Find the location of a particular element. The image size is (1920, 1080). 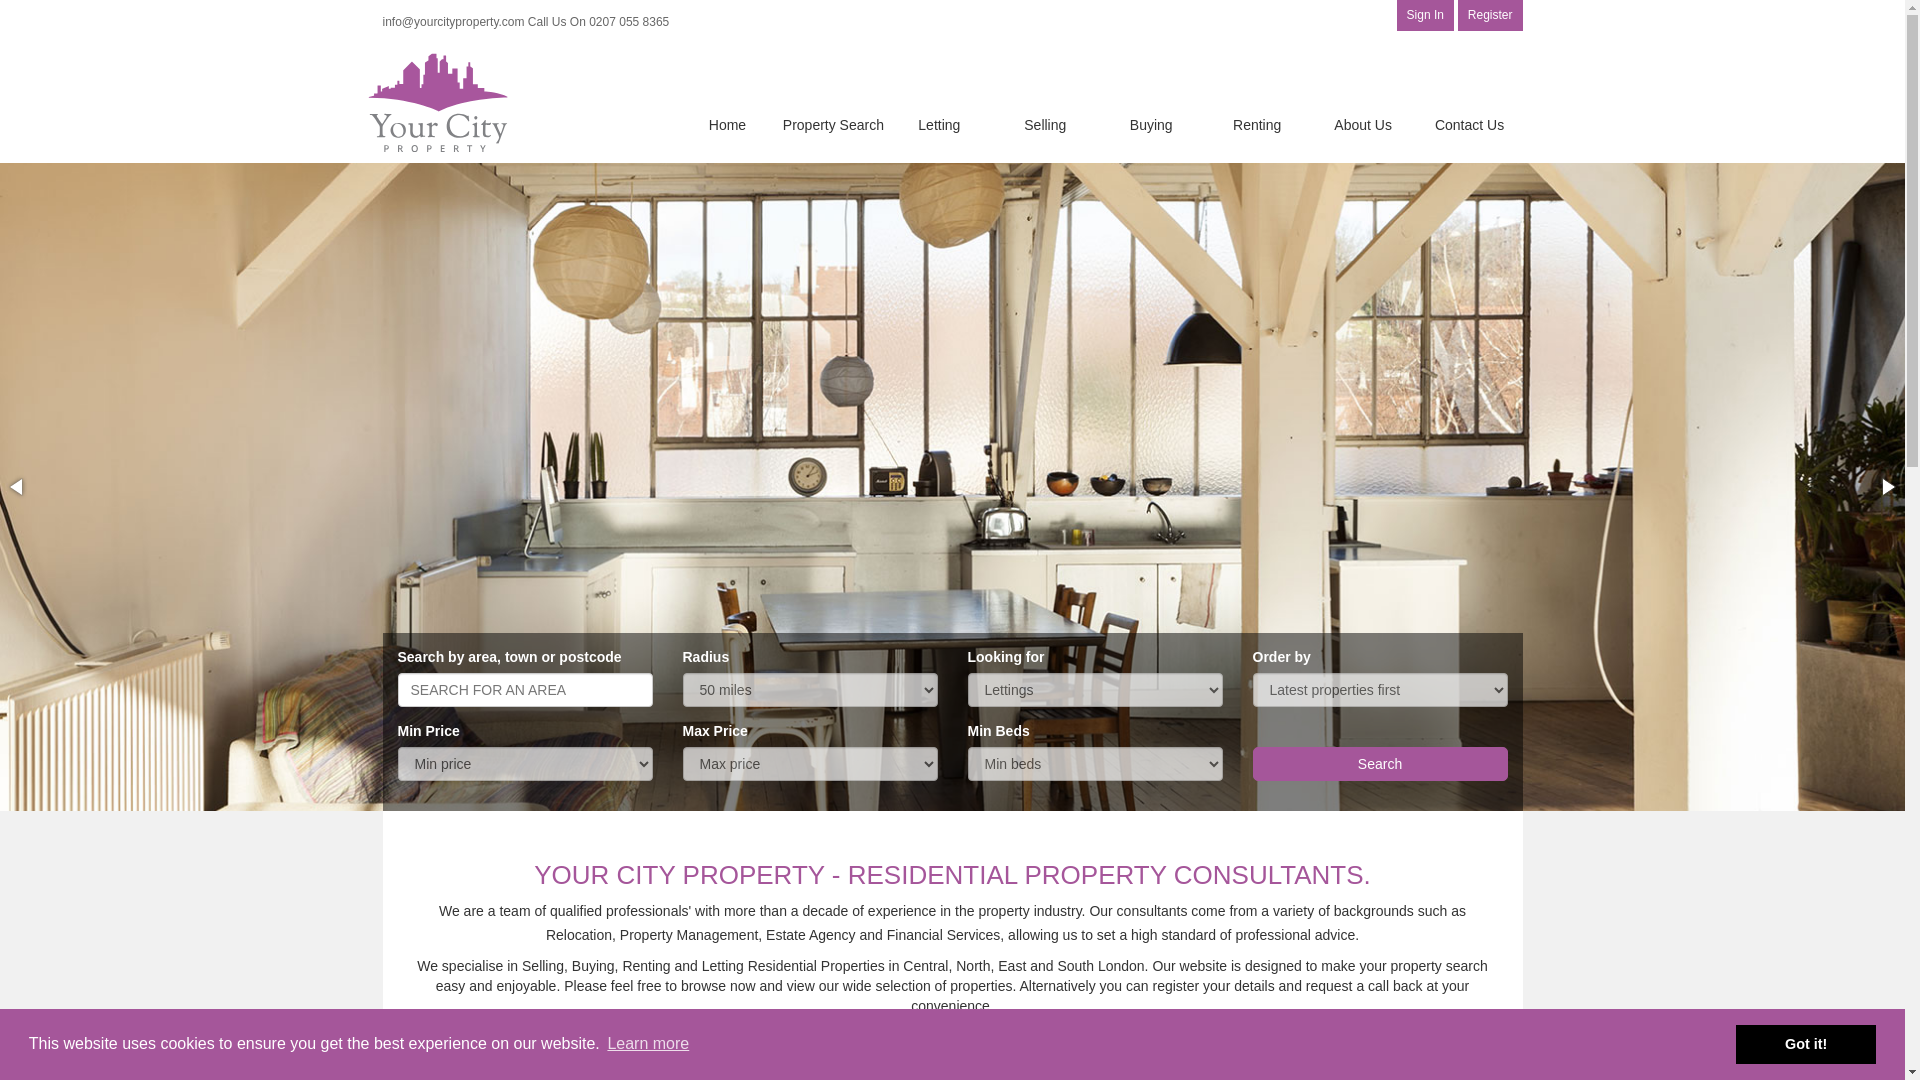

Sign In is located at coordinates (1425, 16).